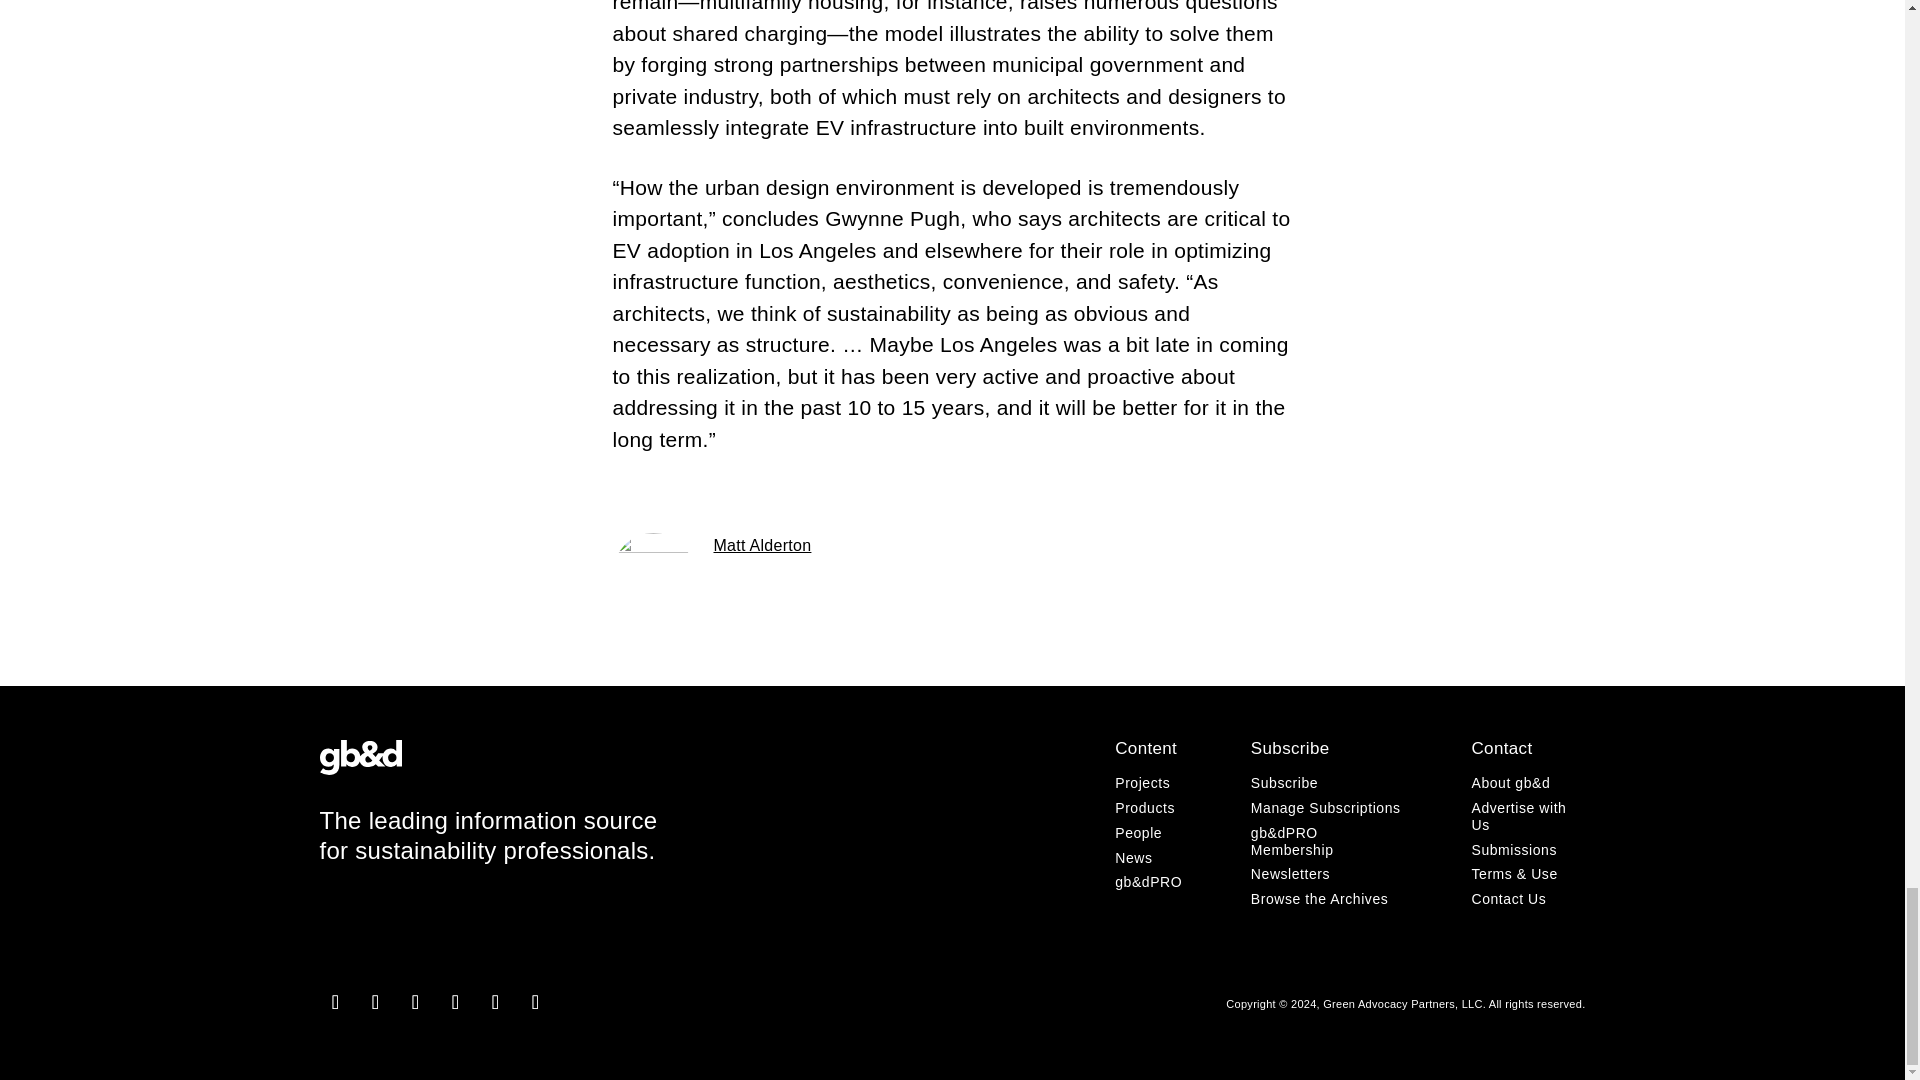 The width and height of the screenshot is (1920, 1080). I want to click on News, so click(1134, 858).